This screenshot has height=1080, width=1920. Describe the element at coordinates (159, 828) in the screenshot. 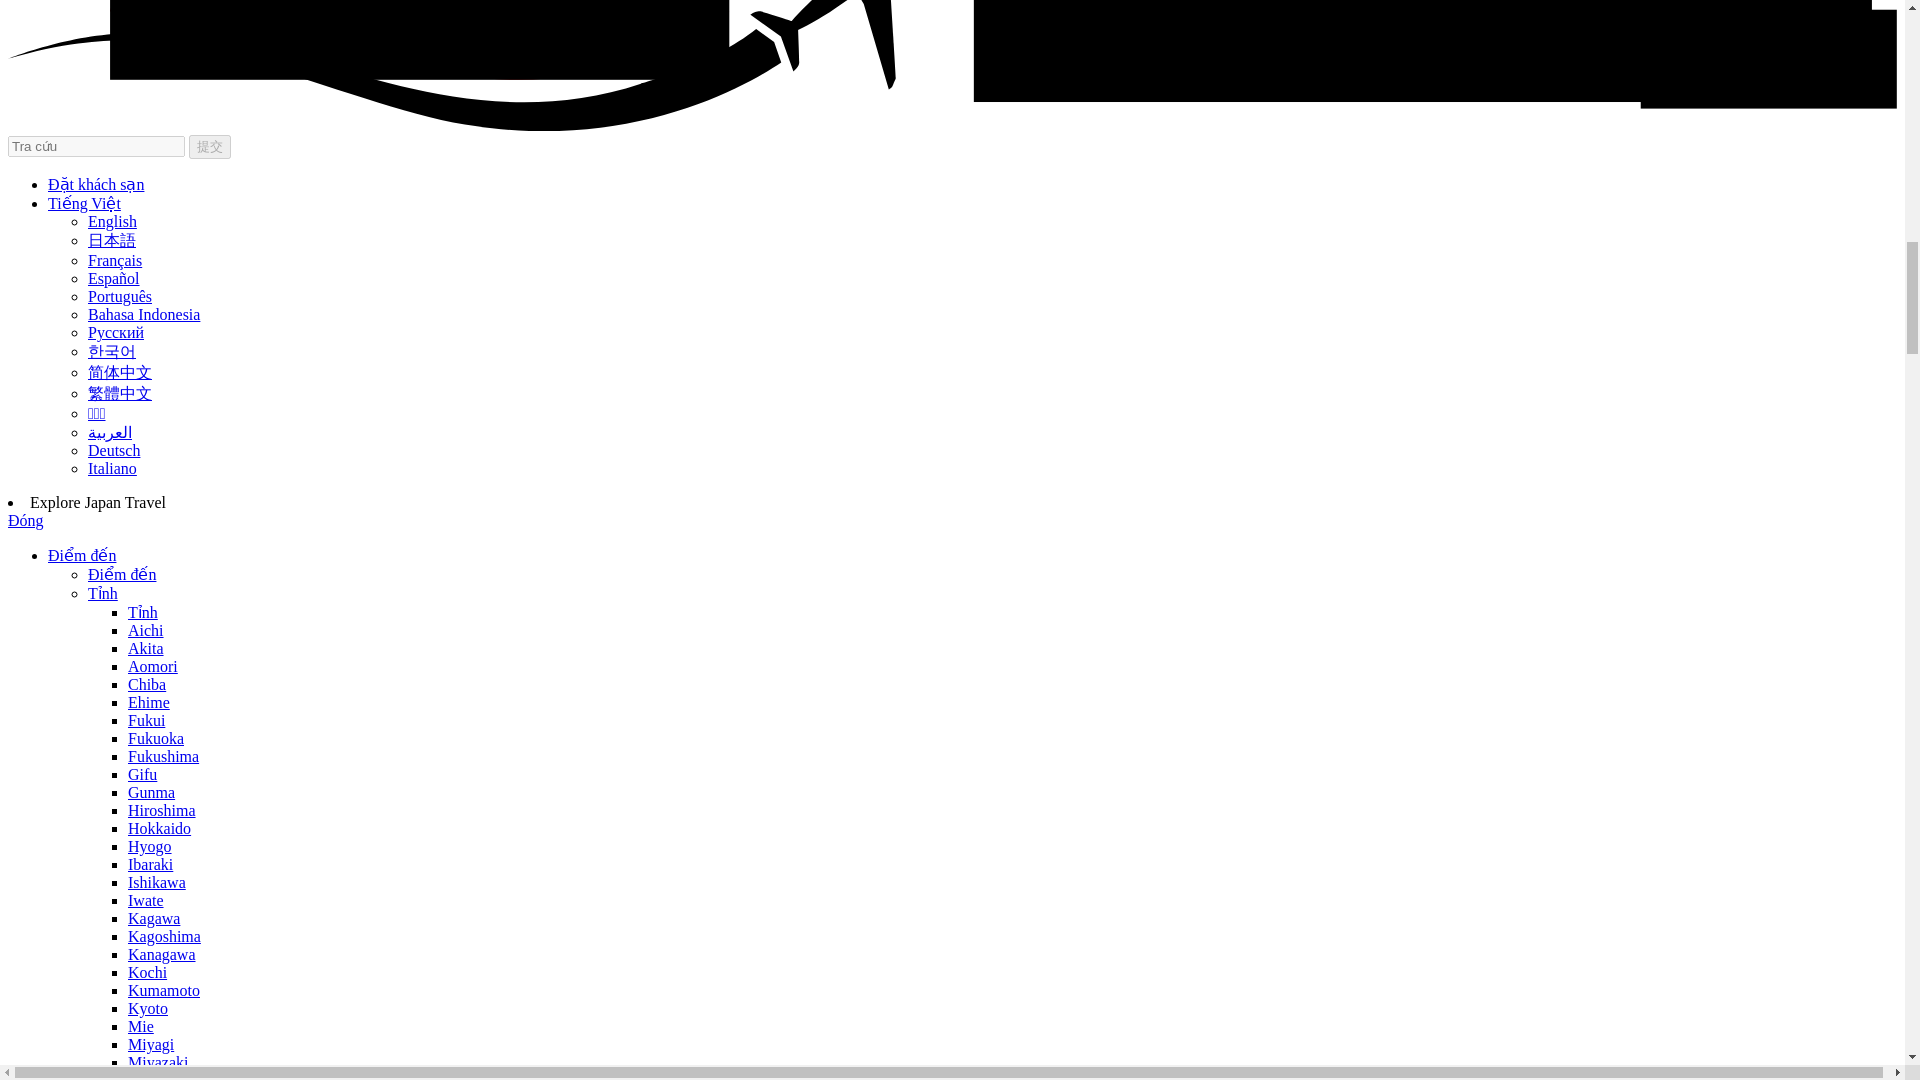

I see `Hokkaido` at that location.